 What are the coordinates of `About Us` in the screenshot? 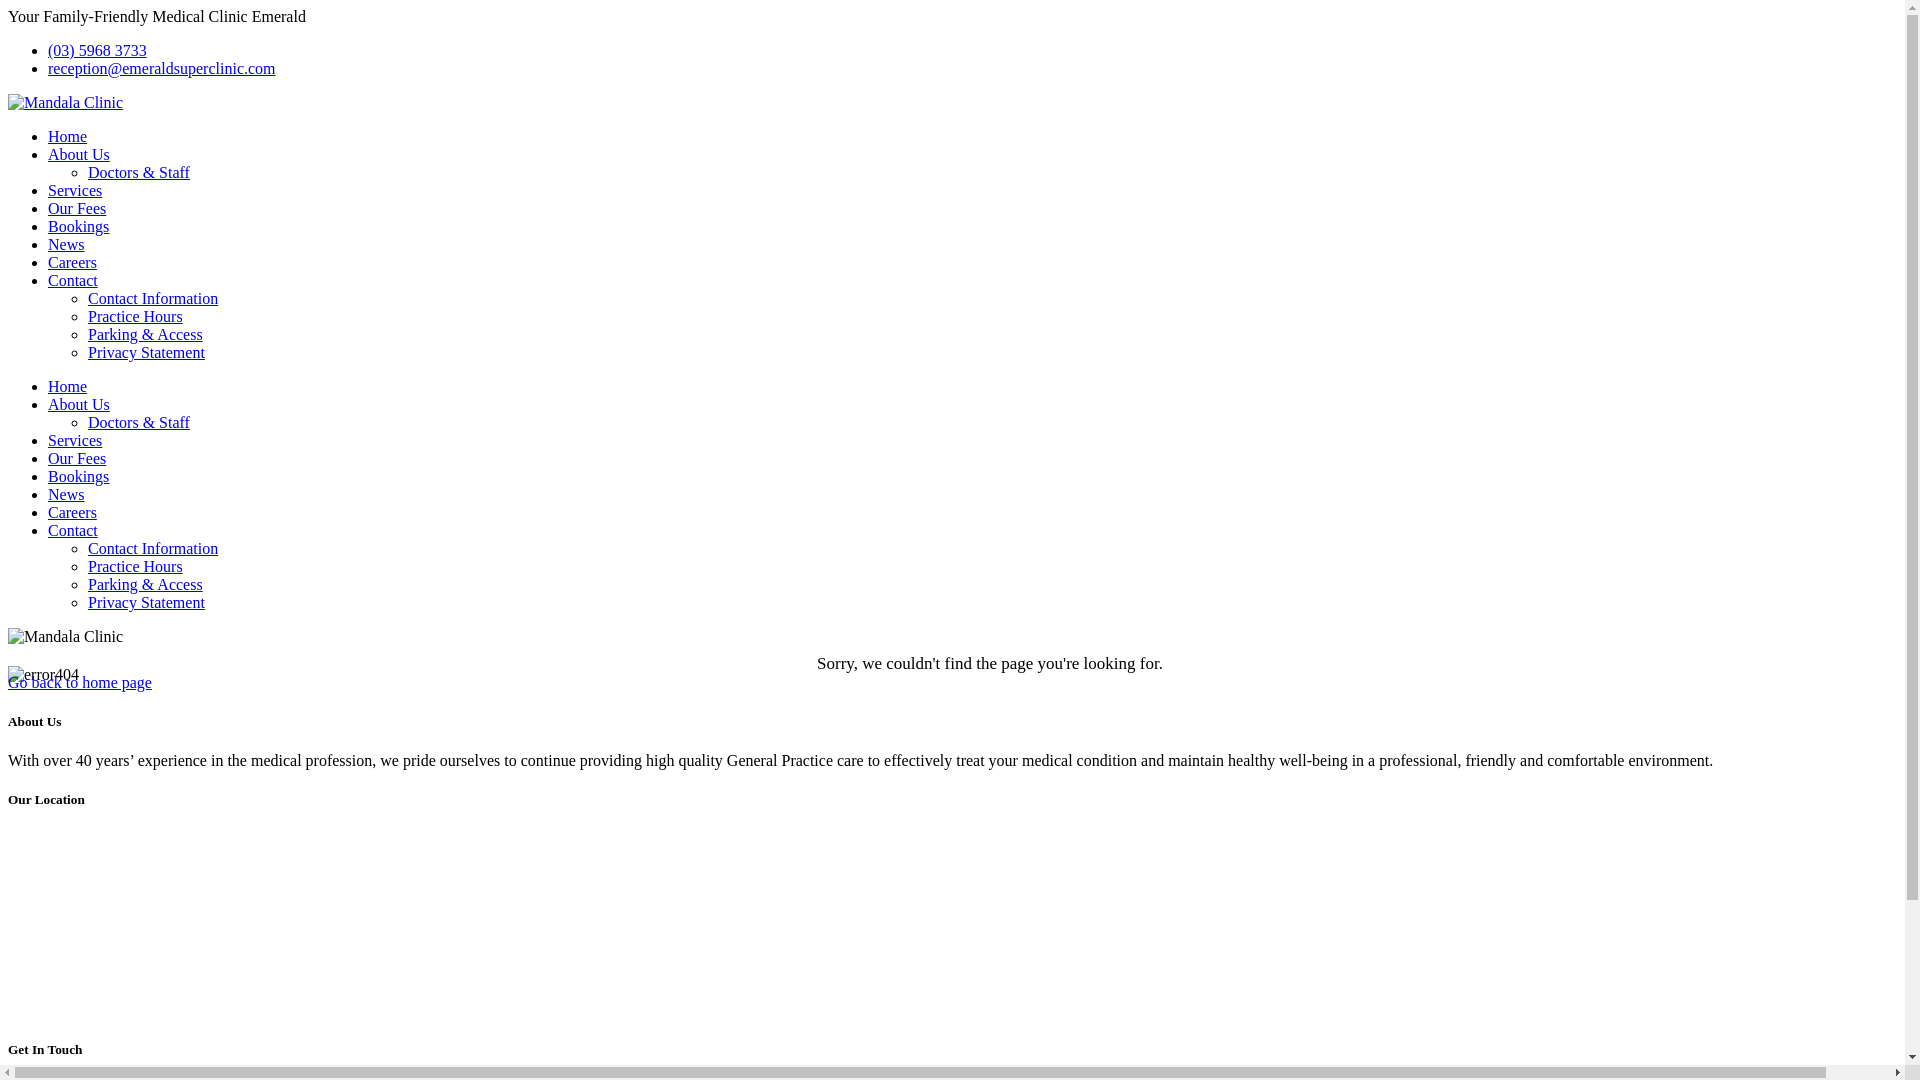 It's located at (79, 404).